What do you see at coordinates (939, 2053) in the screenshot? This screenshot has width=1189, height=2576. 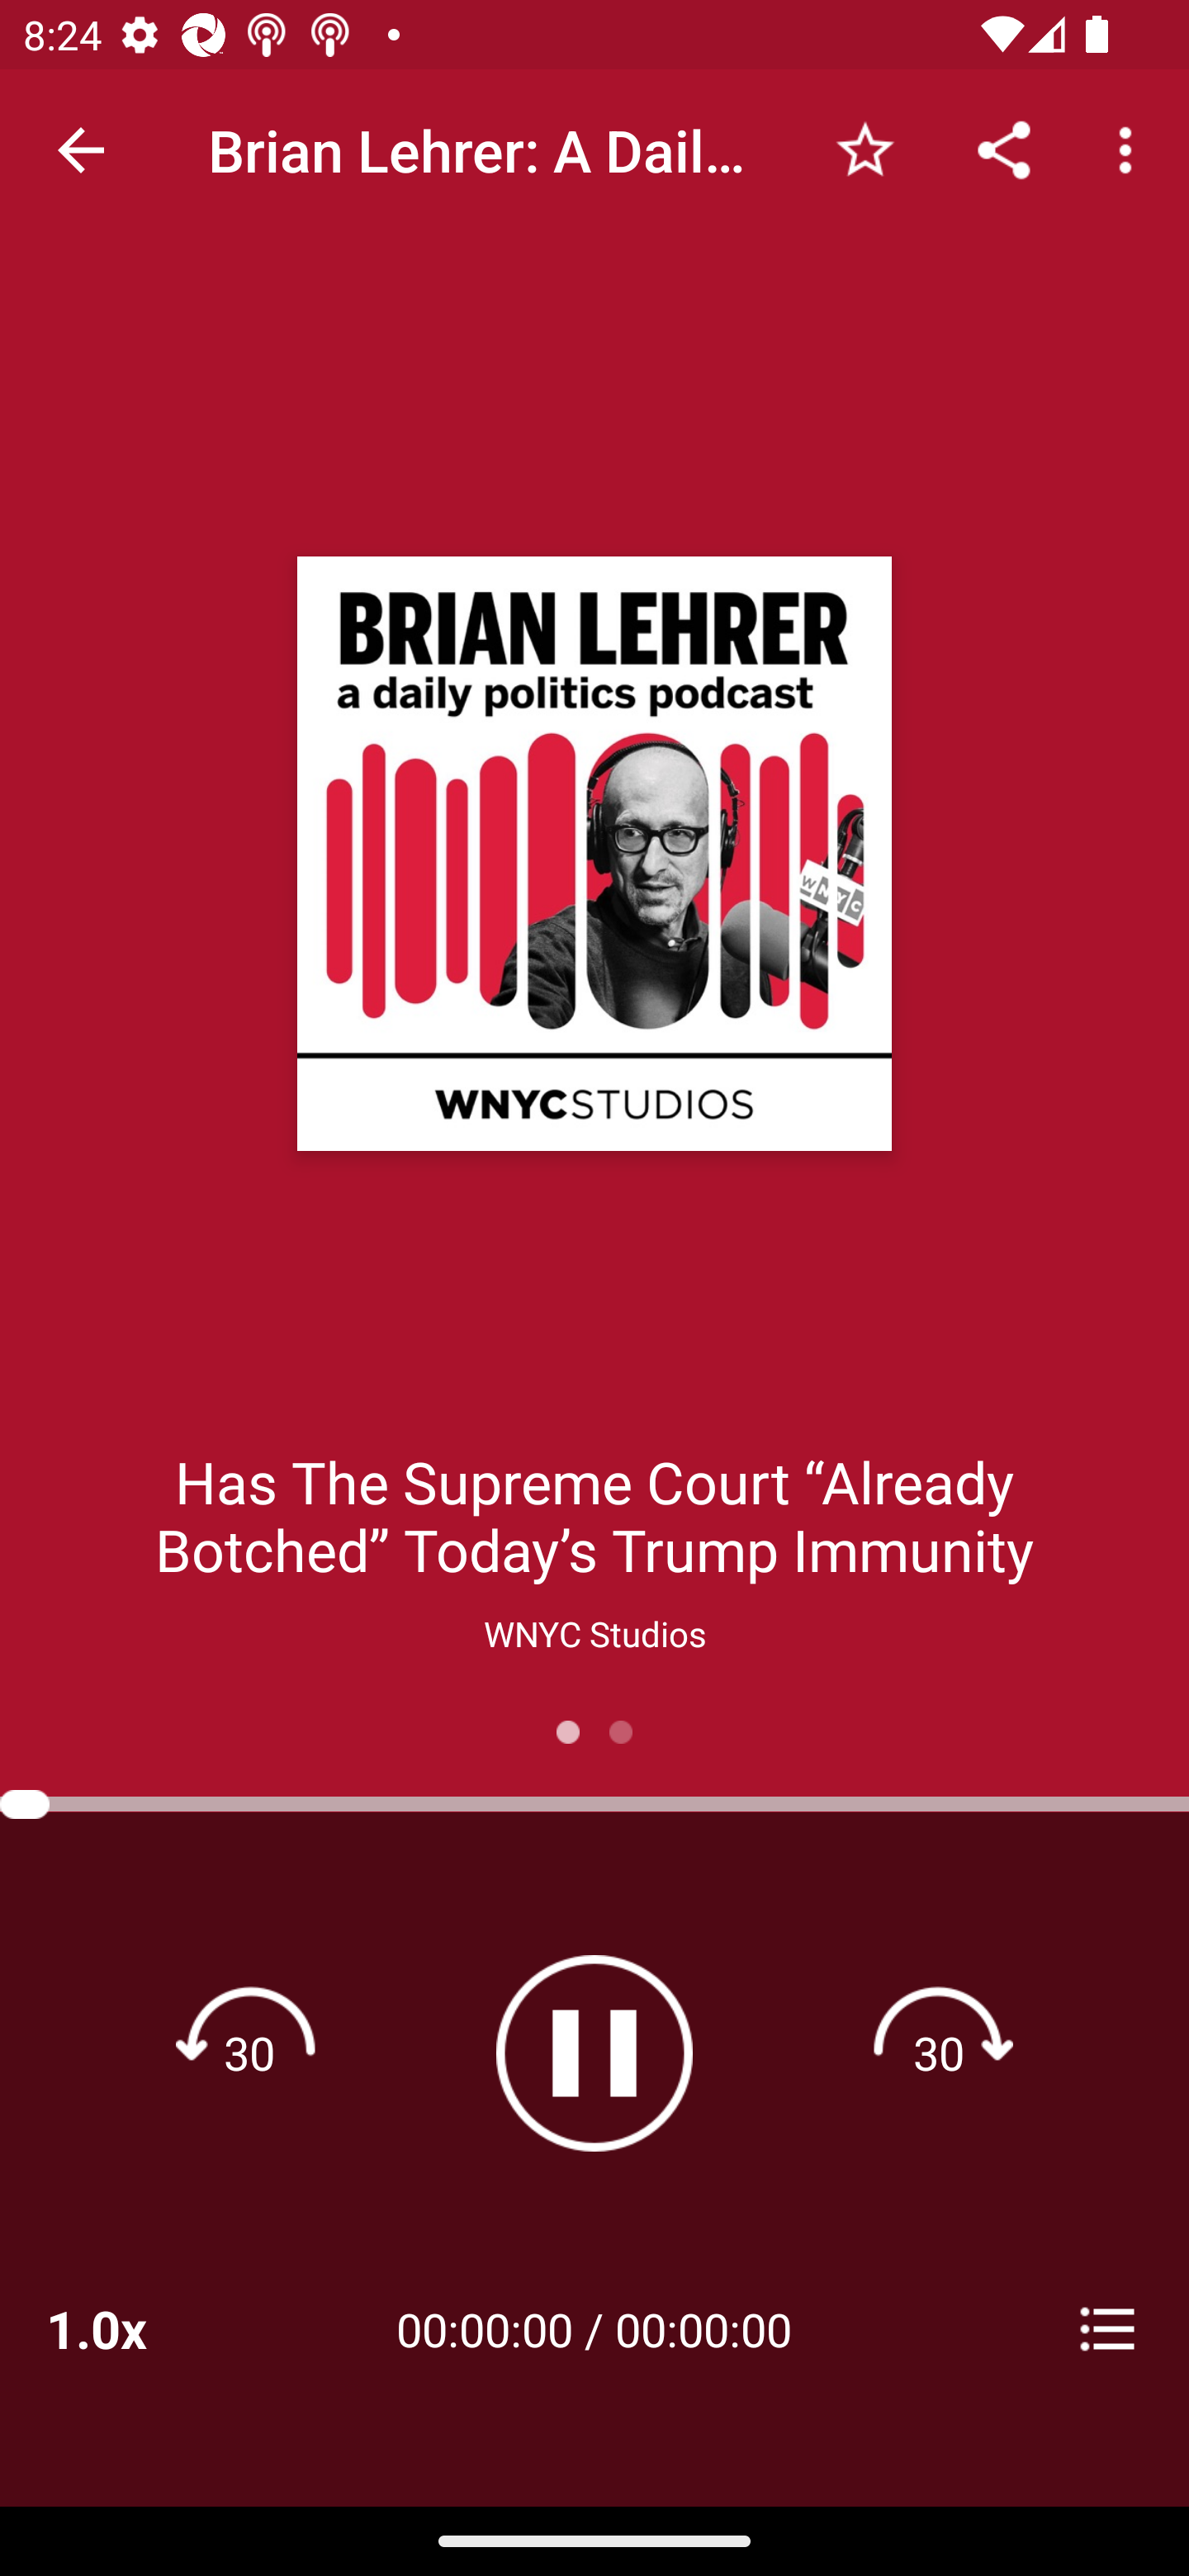 I see `Fast forward` at bounding box center [939, 2053].